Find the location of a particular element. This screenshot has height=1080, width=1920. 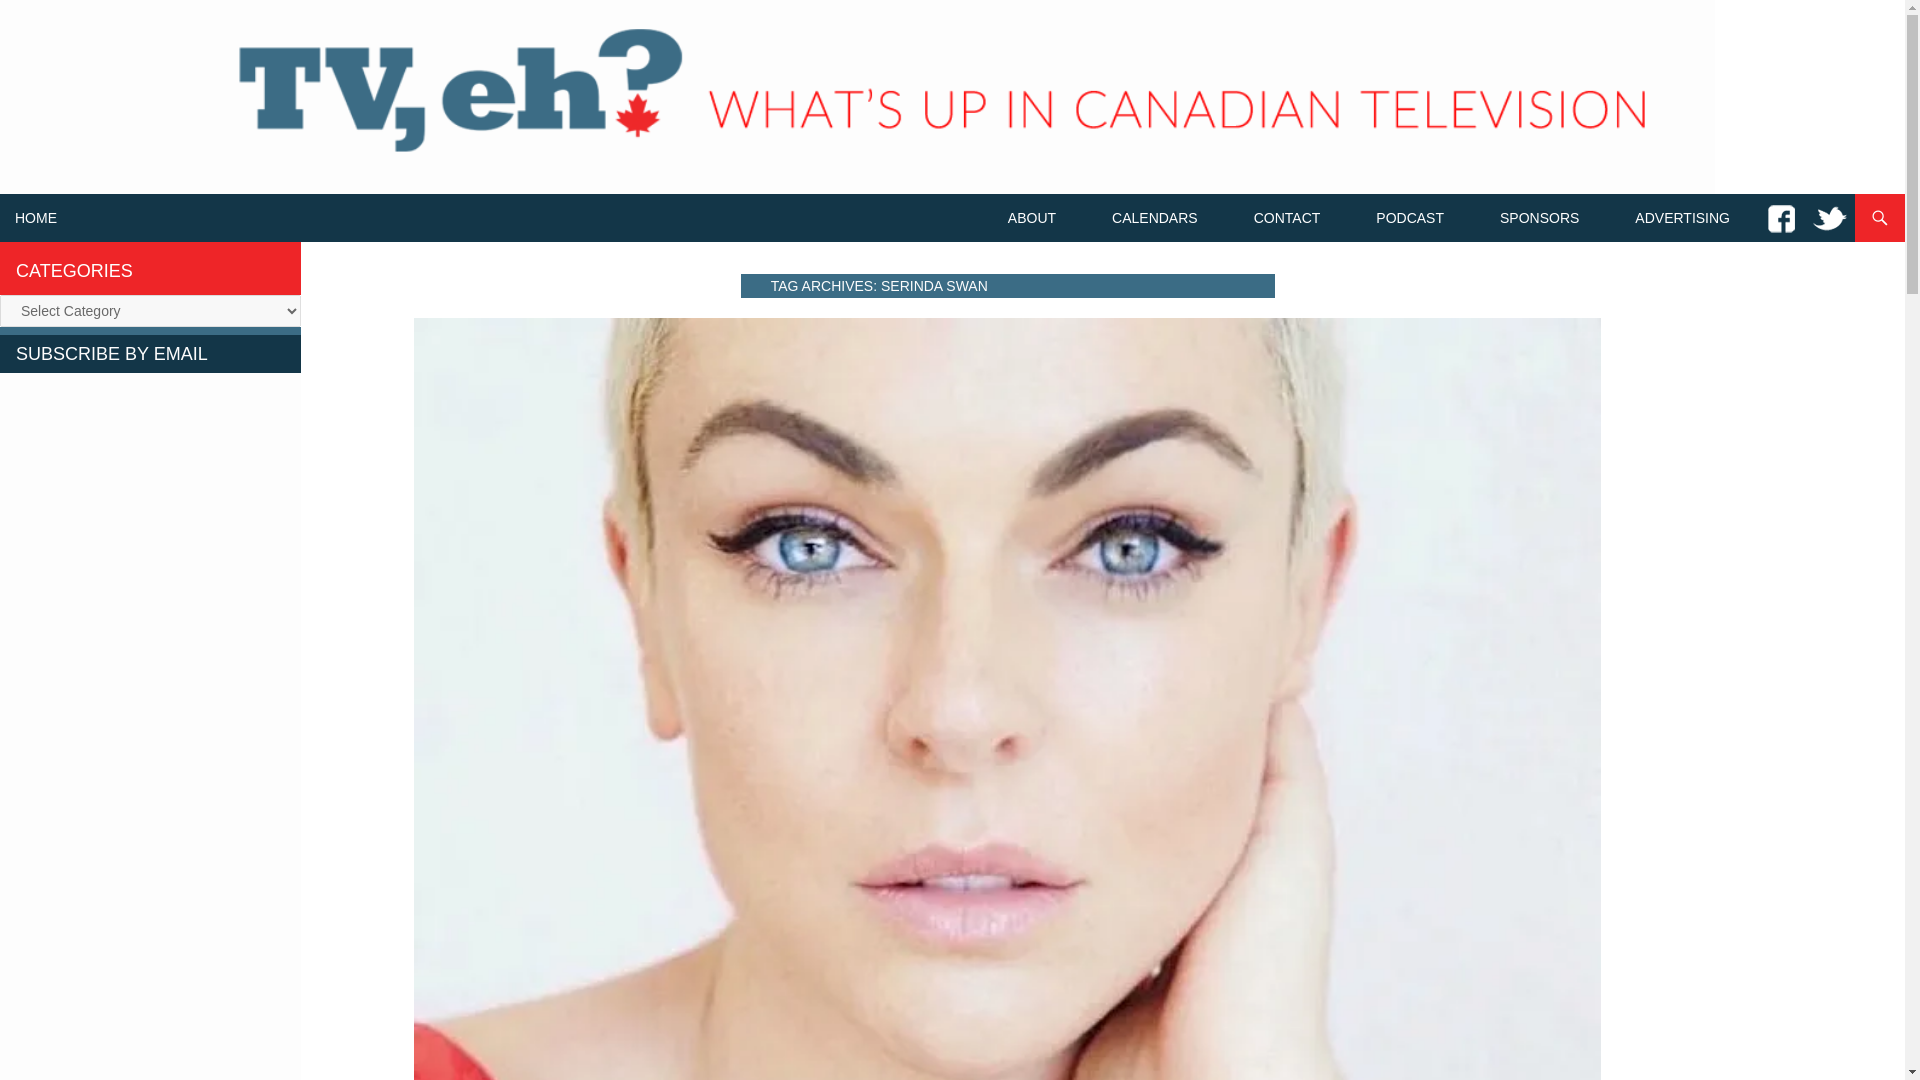

ADVERTISING is located at coordinates (1682, 218).